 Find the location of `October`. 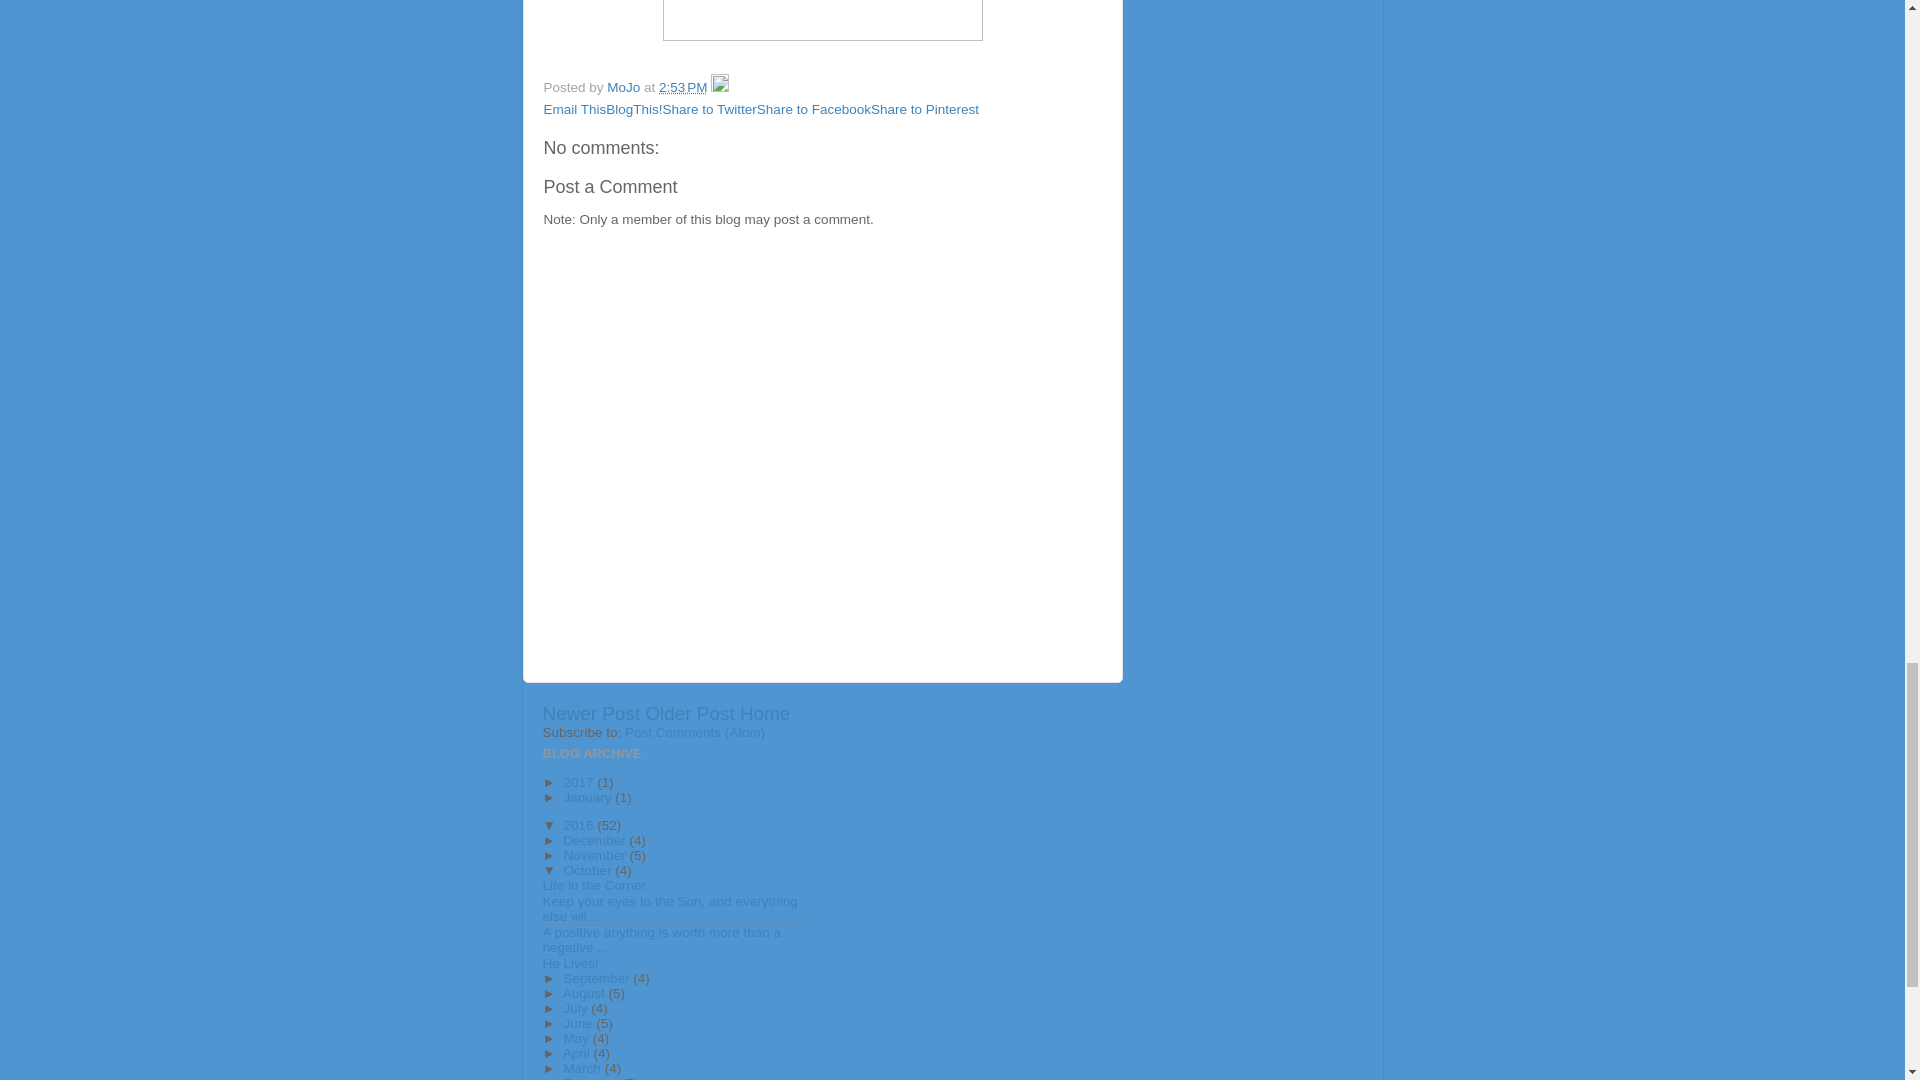

October is located at coordinates (588, 870).